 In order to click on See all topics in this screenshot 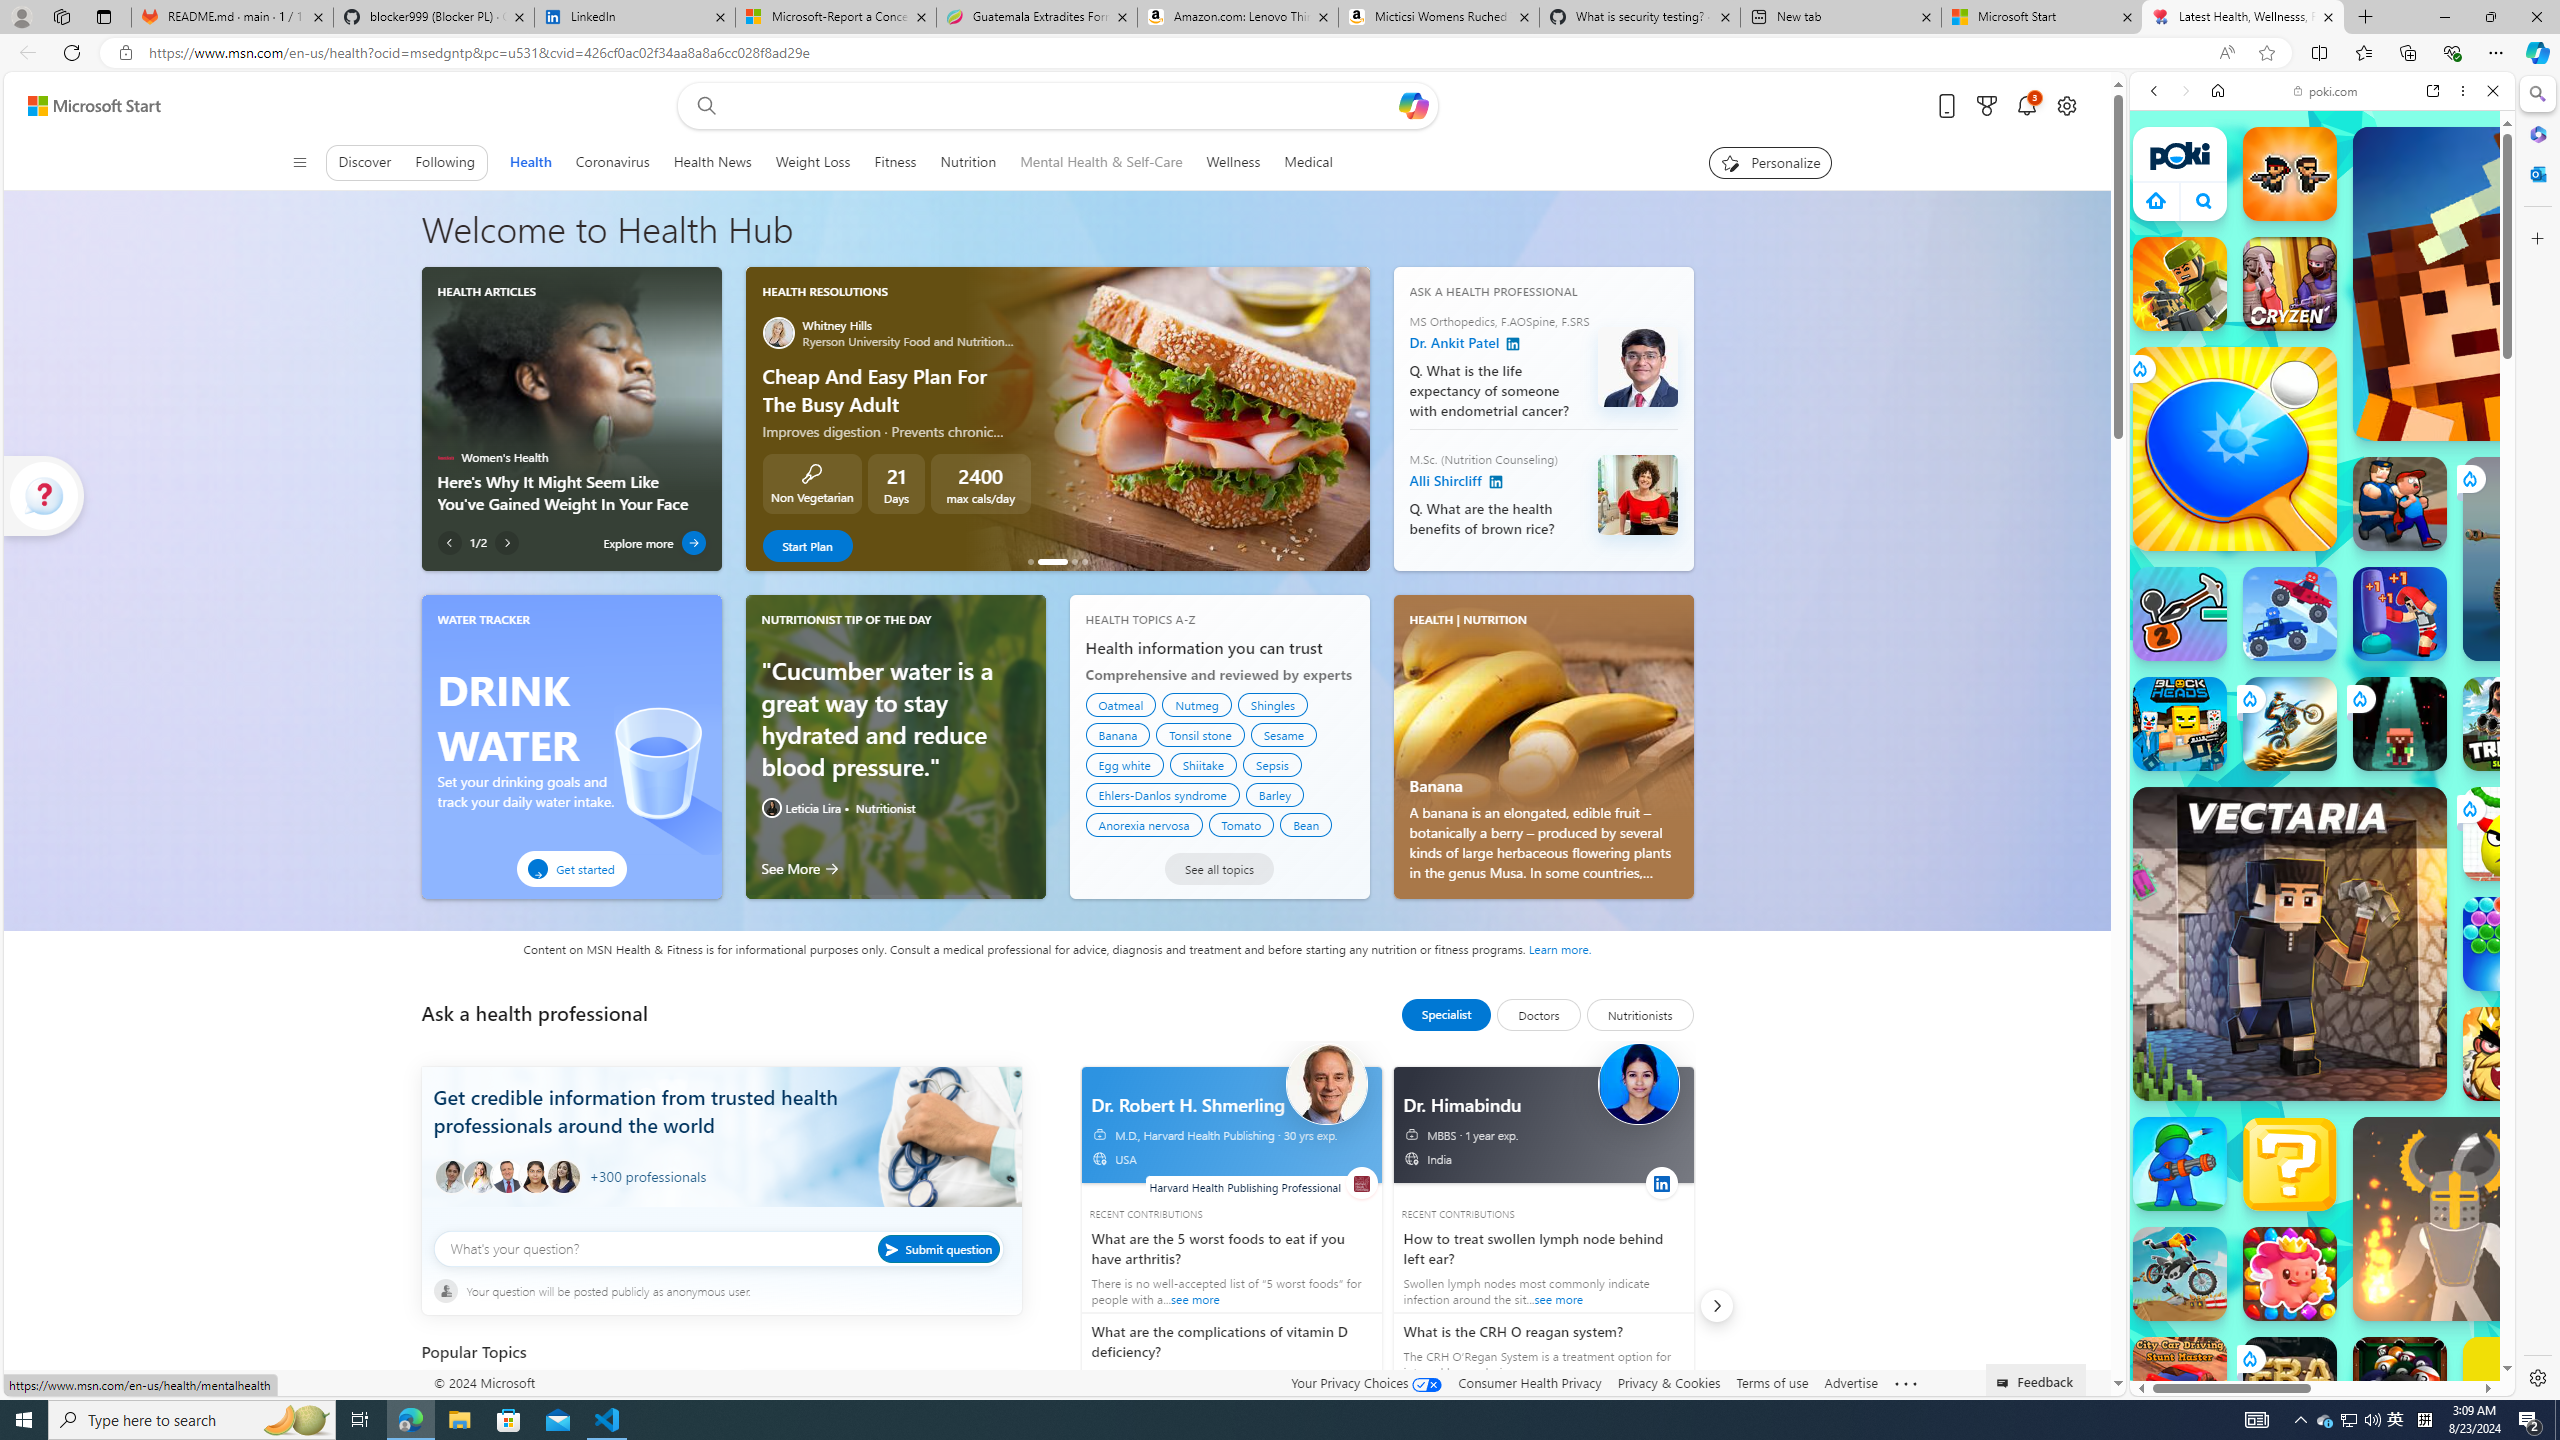, I will do `click(1219, 868)`.